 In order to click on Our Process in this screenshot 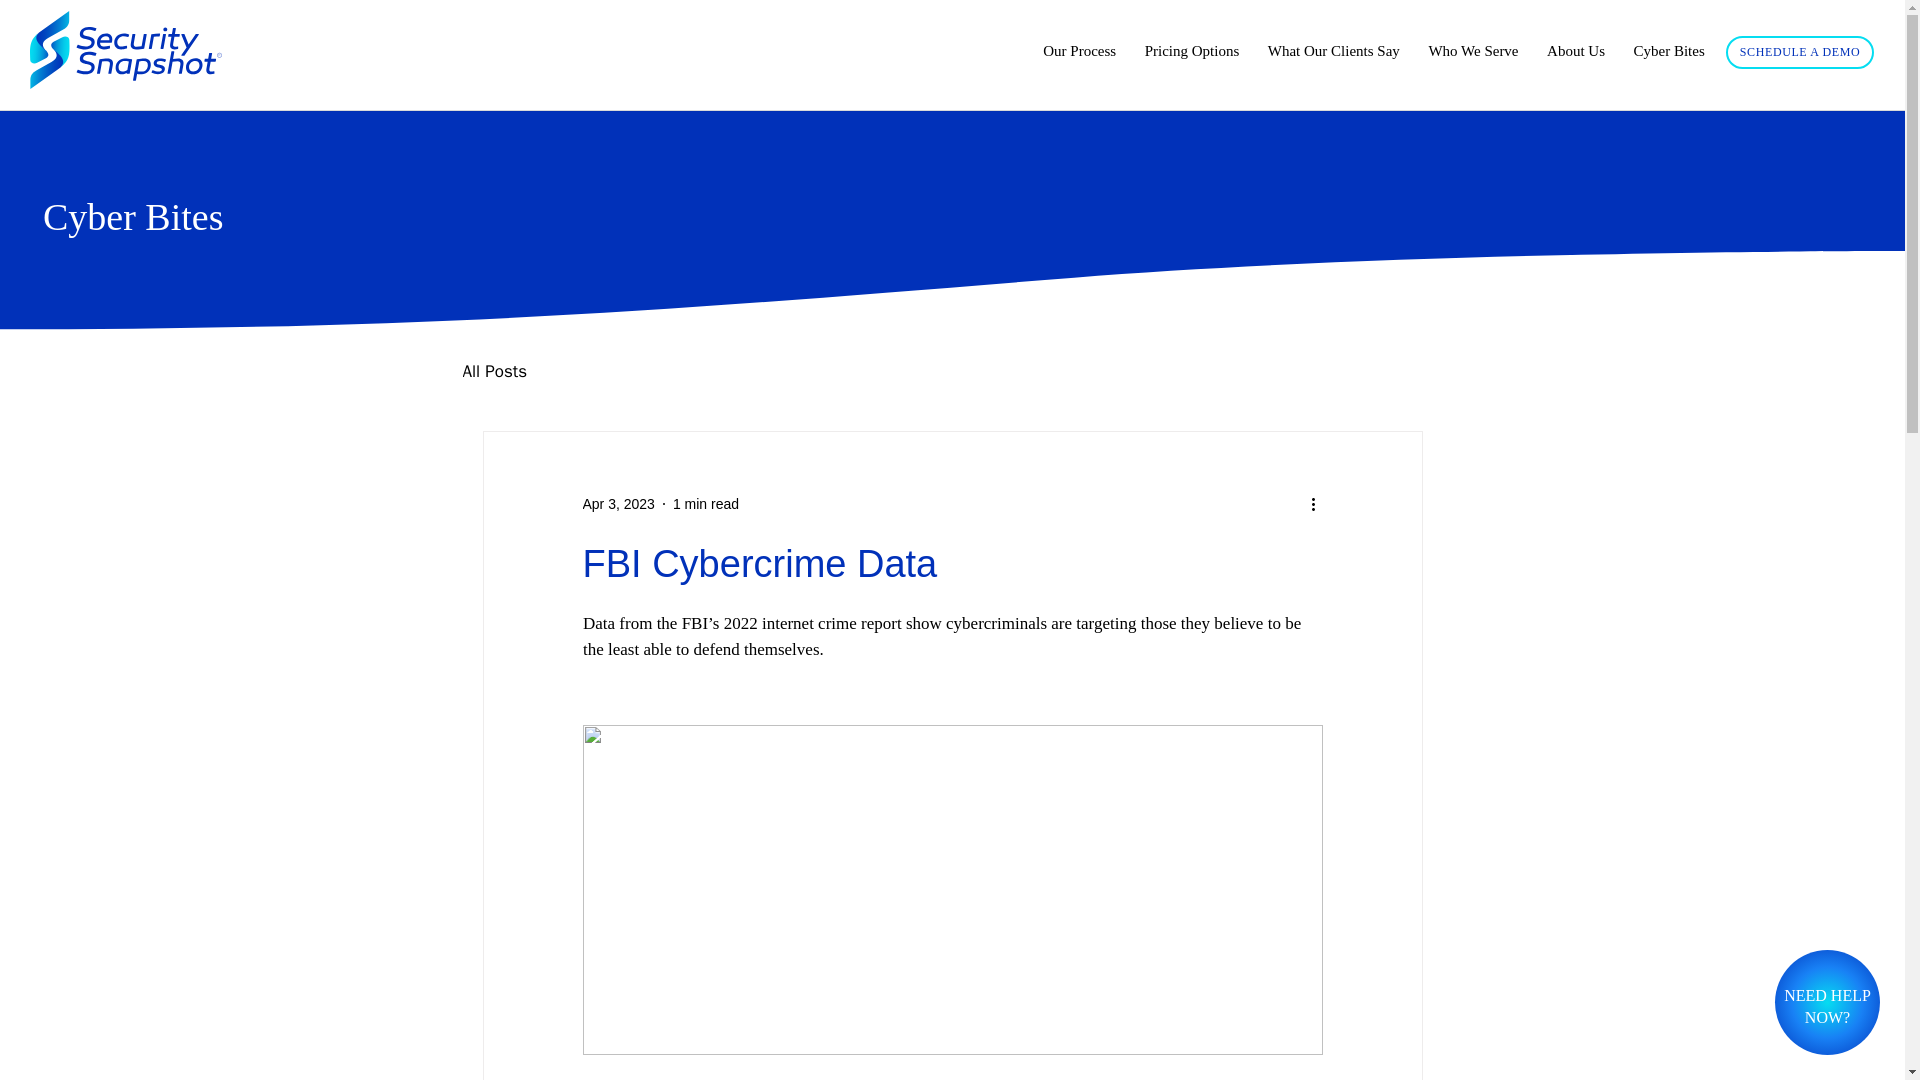, I will do `click(494, 371)`.